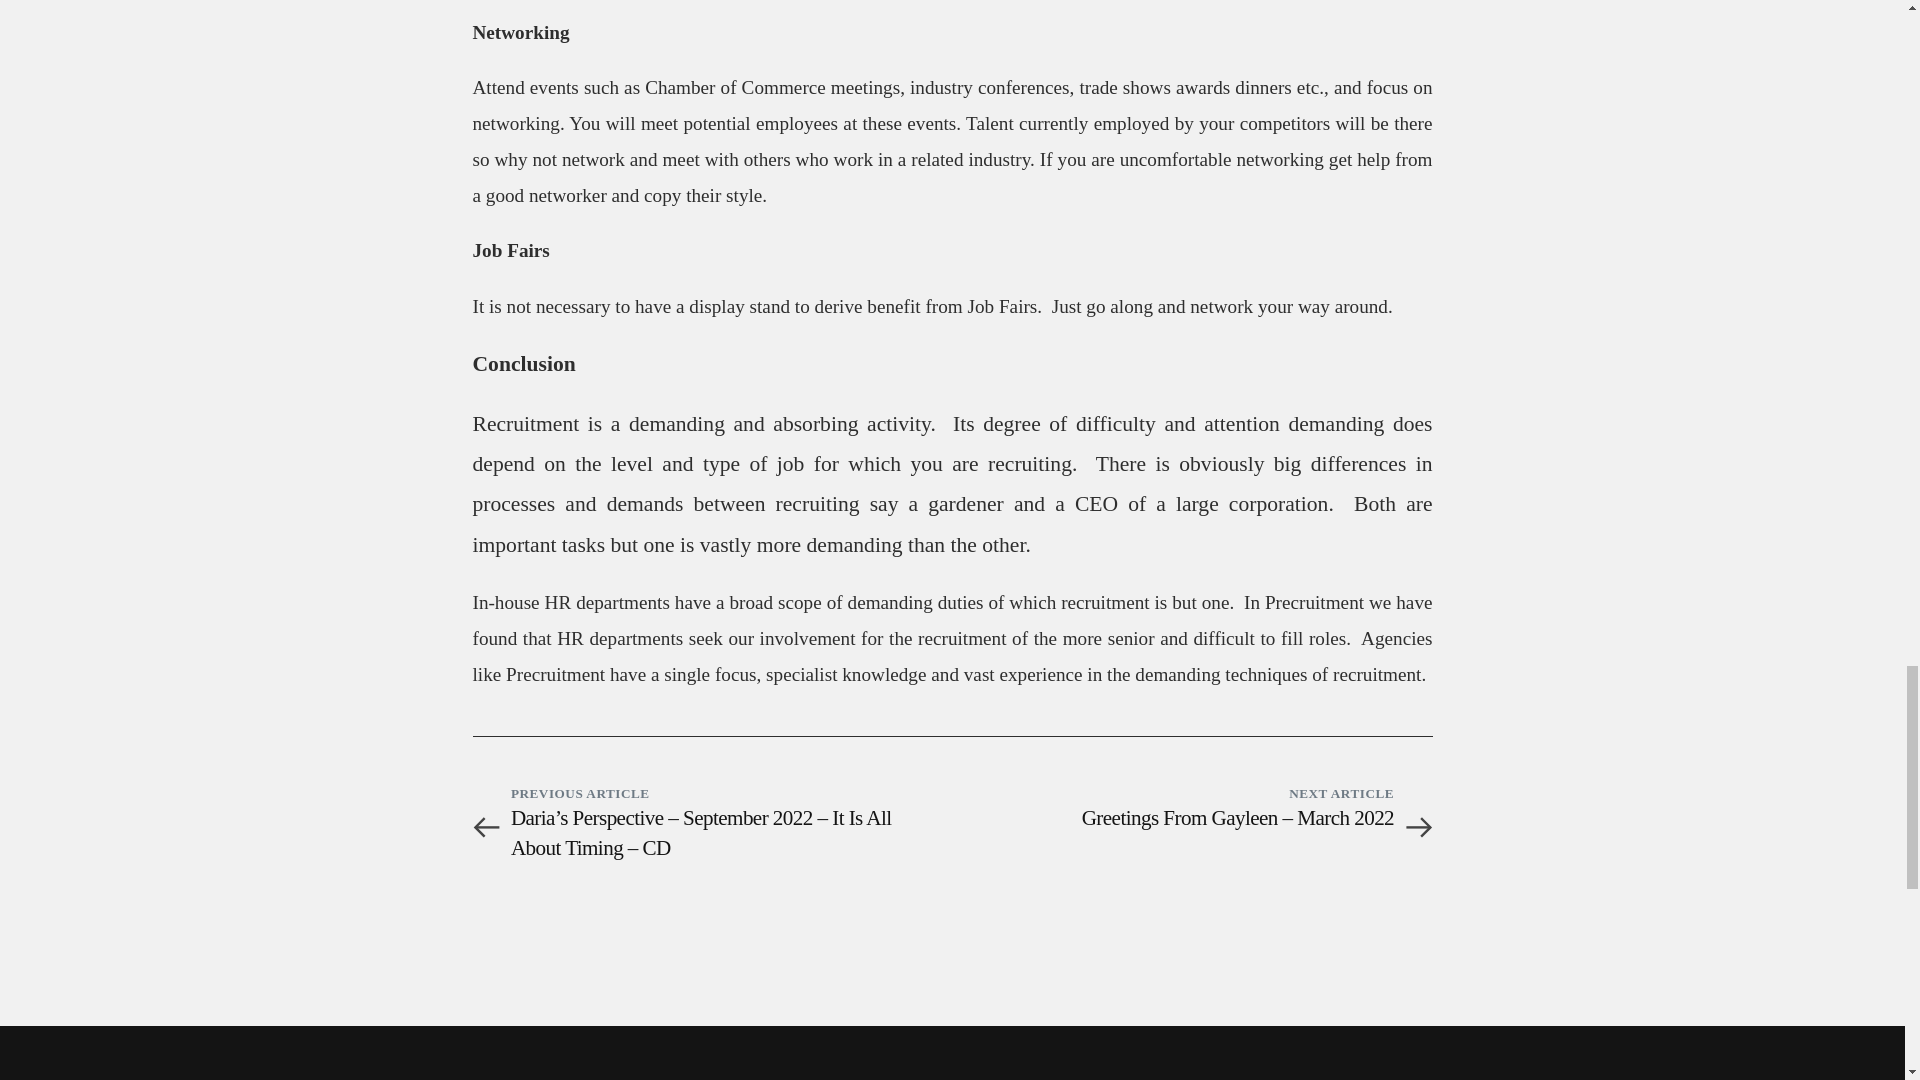 The image size is (1920, 1080). Describe the element at coordinates (443, 1049) in the screenshot. I see `WDA` at that location.